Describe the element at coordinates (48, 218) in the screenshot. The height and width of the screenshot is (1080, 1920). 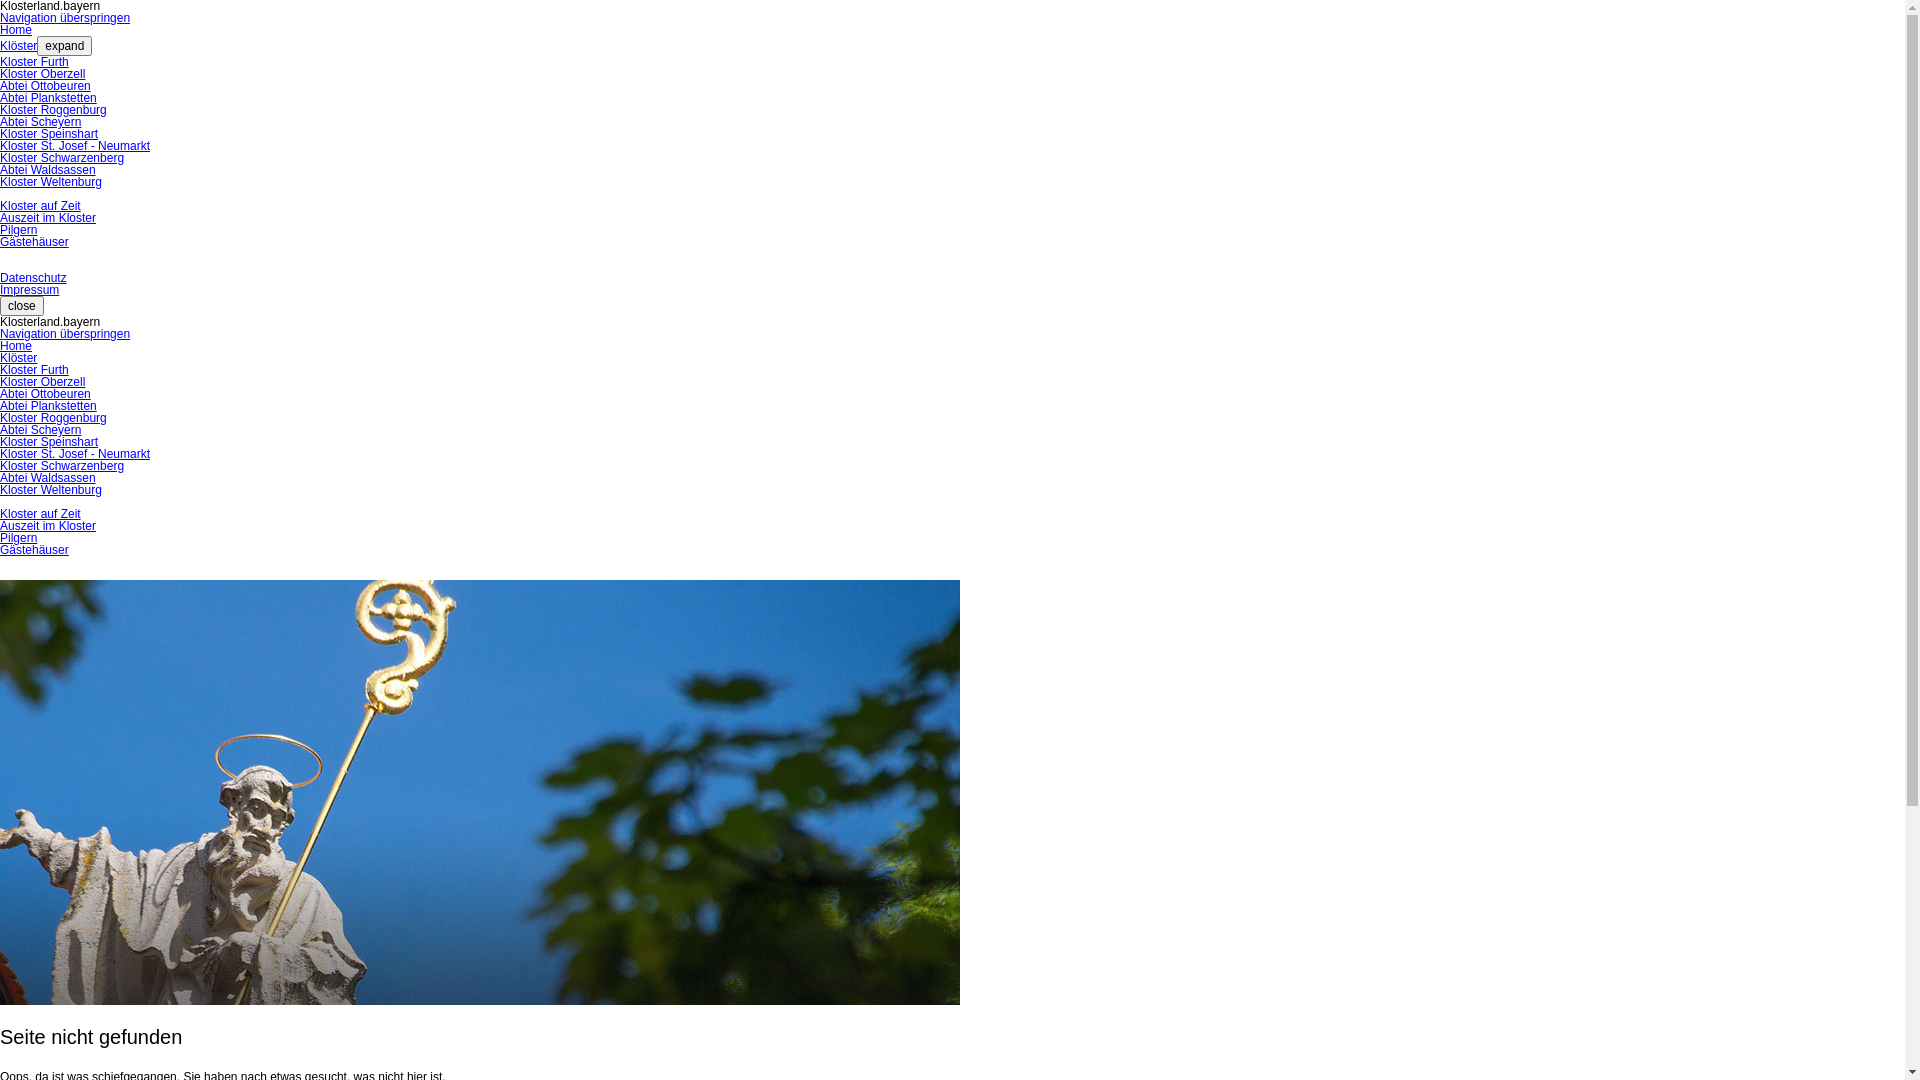
I see `Auszeit im Kloster` at that location.